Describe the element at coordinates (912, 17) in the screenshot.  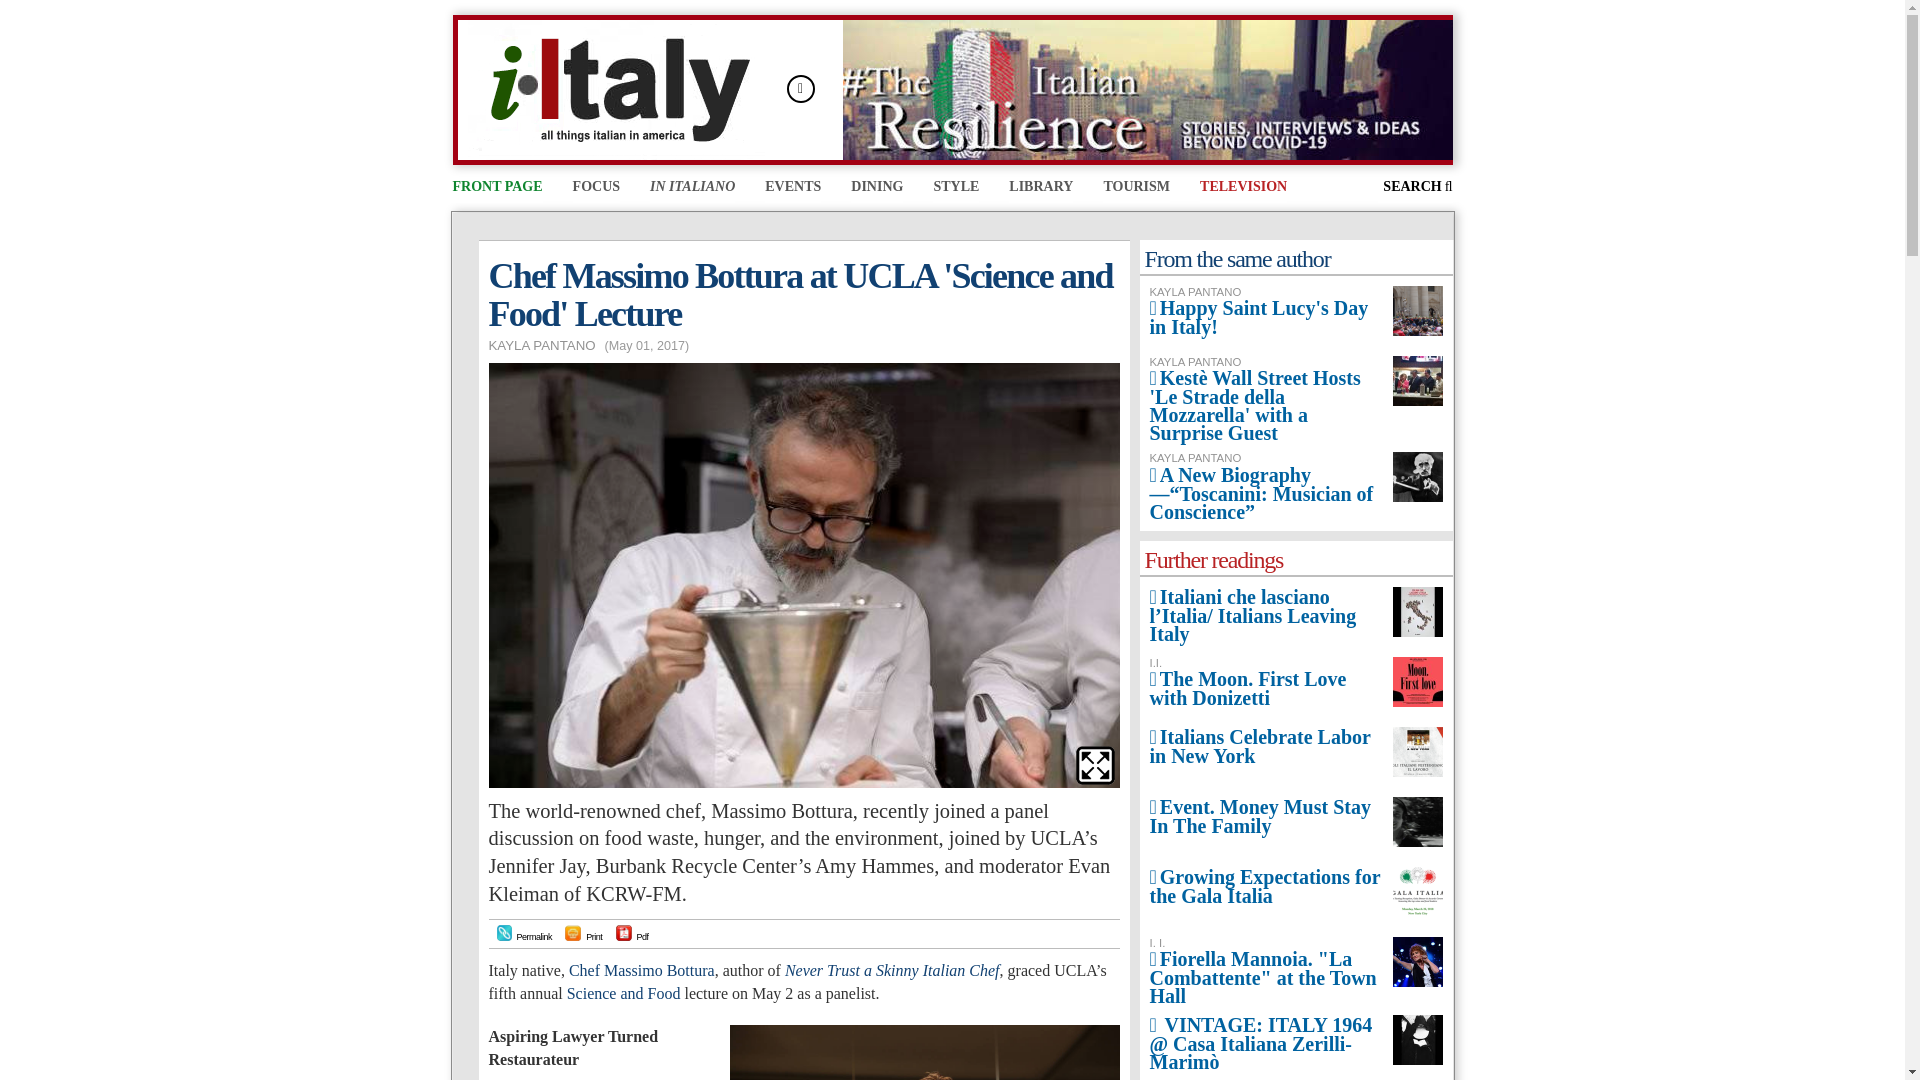
I see `Skip to main content` at that location.